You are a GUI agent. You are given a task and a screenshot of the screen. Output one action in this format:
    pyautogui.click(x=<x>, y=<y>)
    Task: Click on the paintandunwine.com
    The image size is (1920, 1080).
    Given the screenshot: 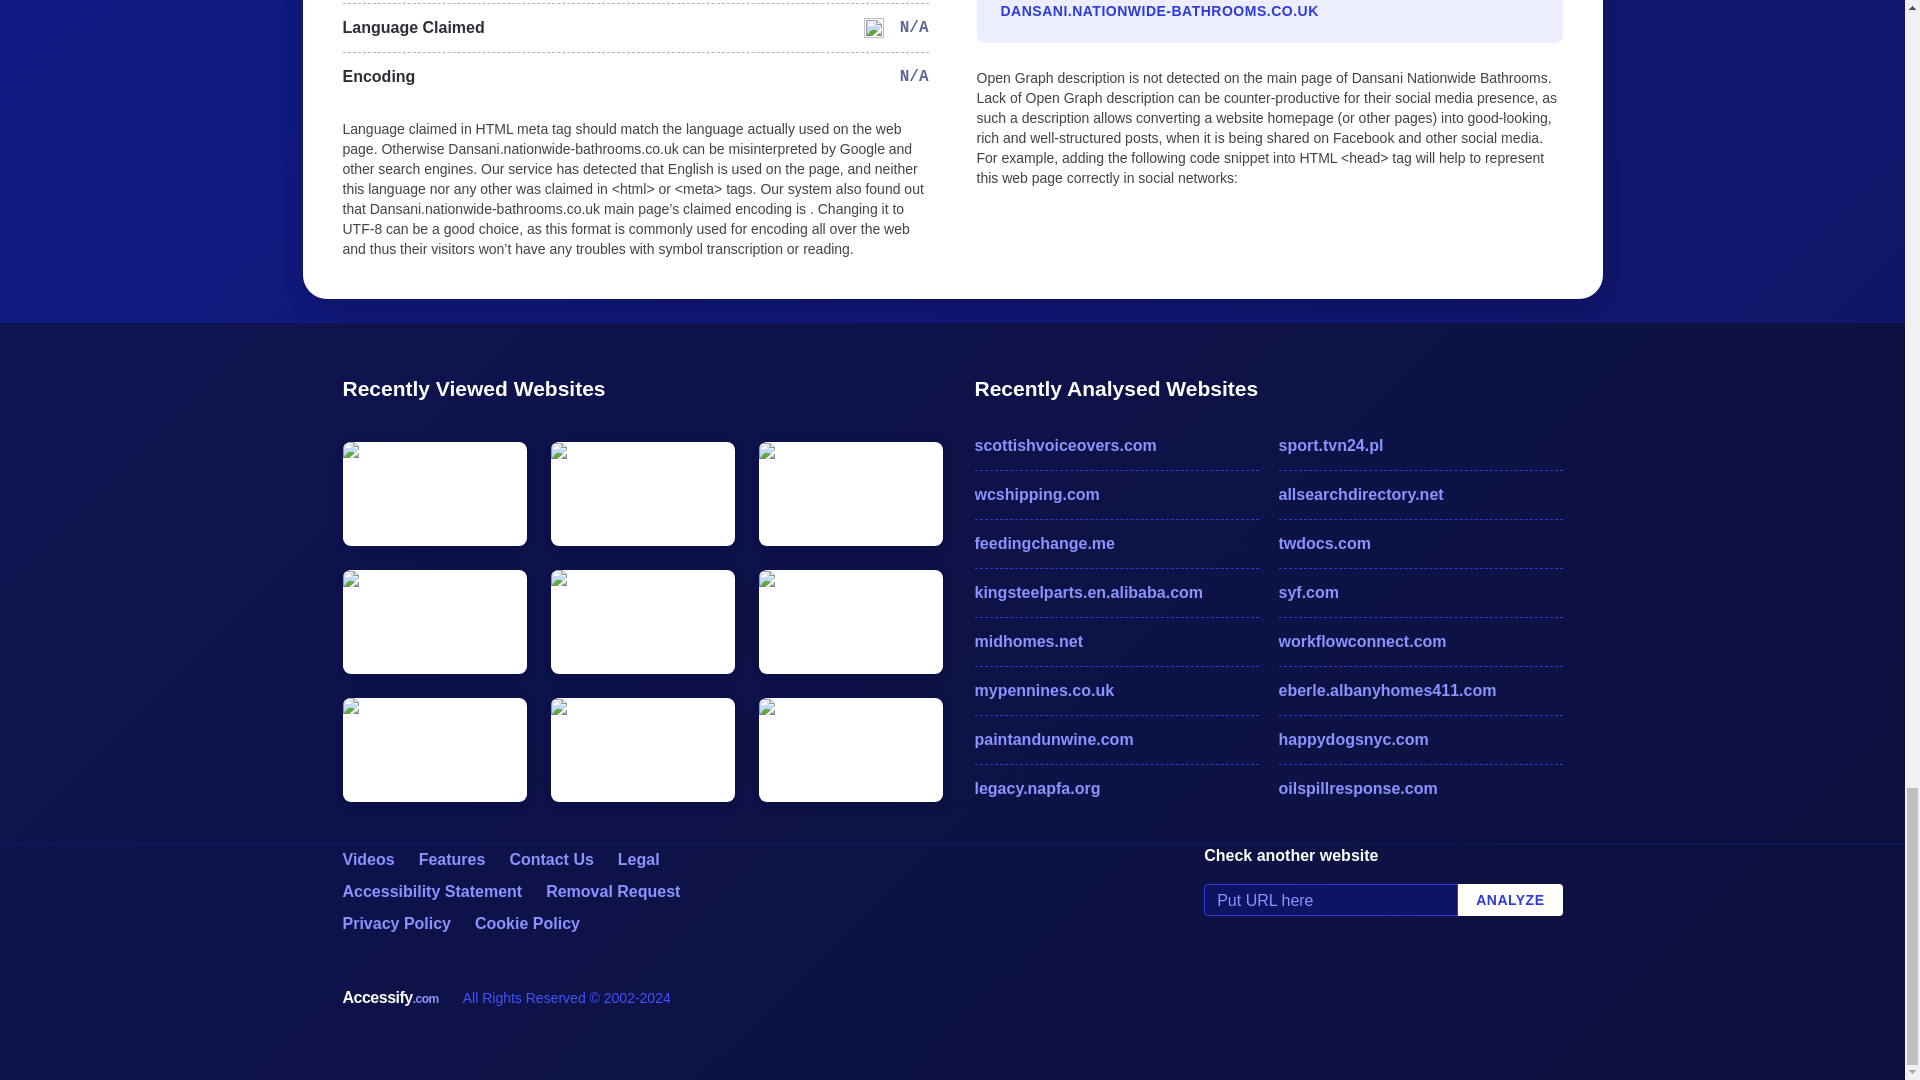 What is the action you would take?
    pyautogui.click(x=1115, y=739)
    